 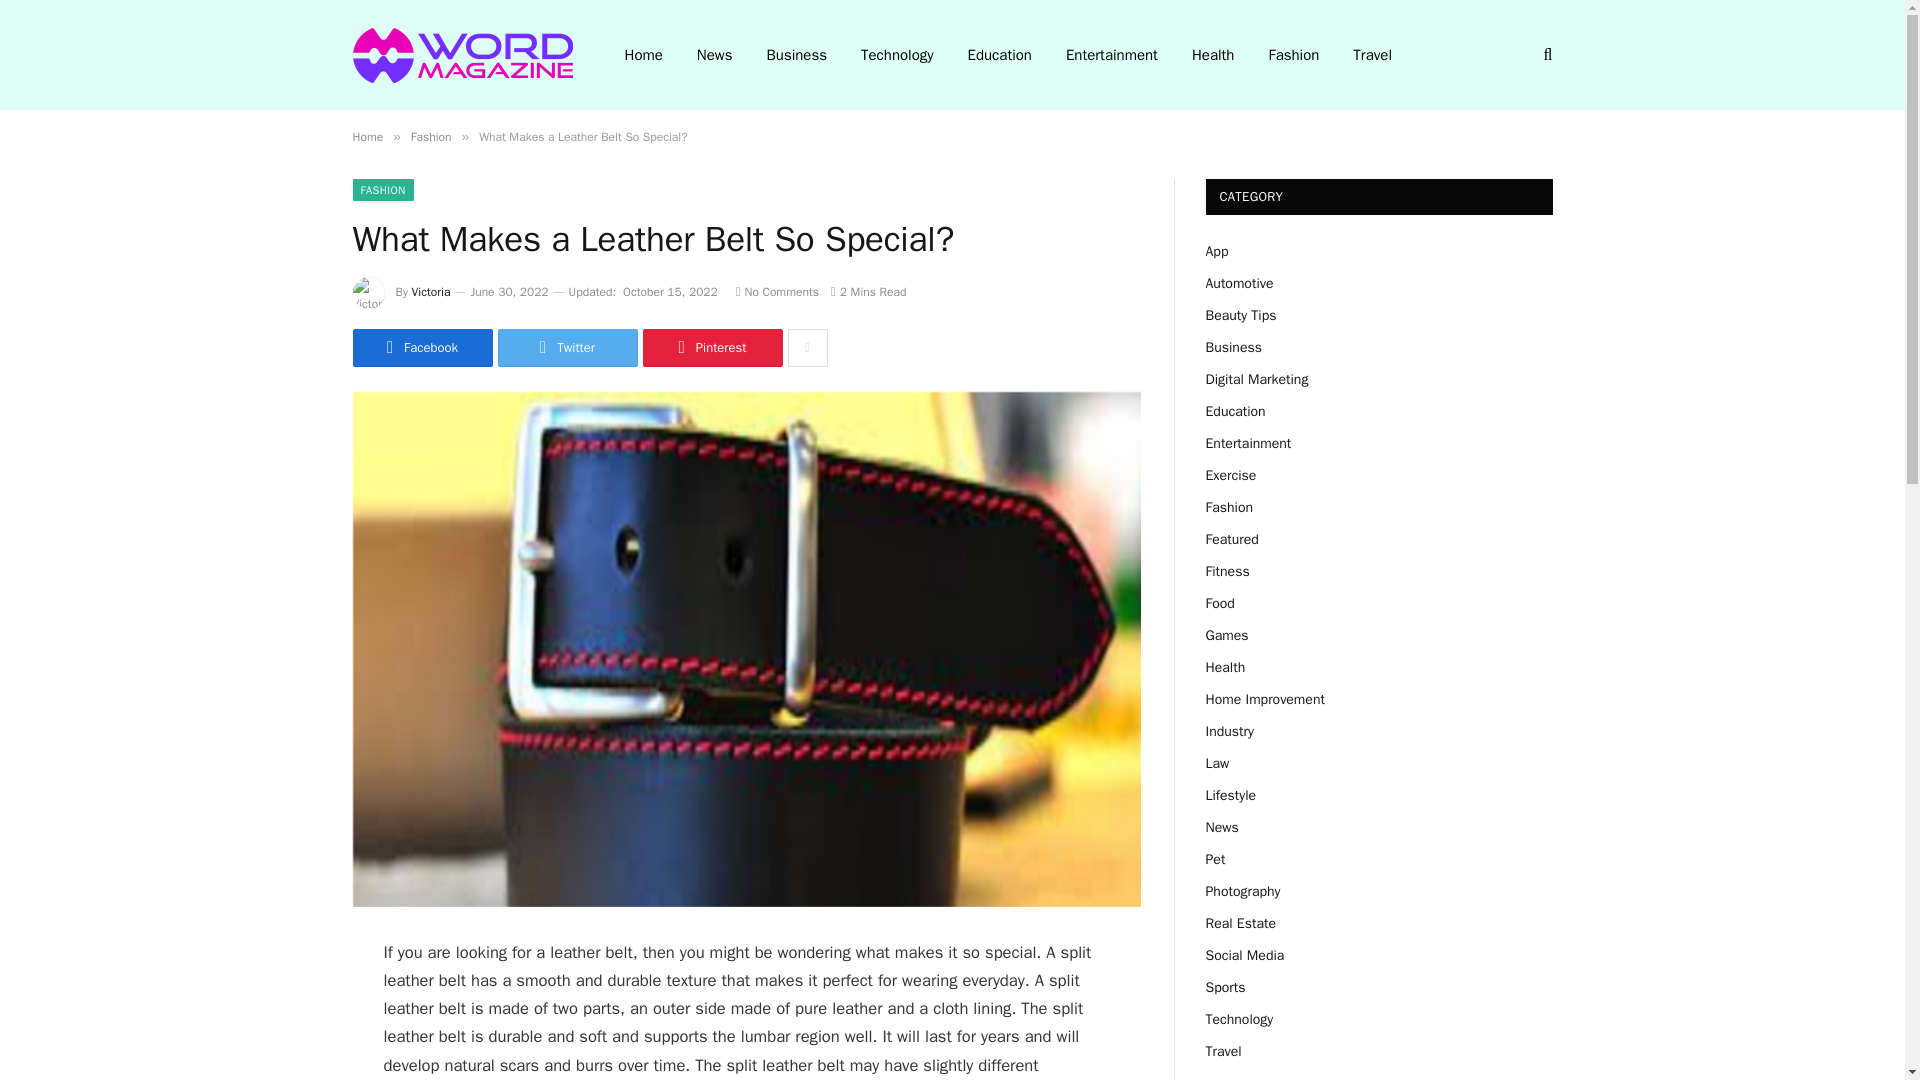 I want to click on No Comments, so click(x=777, y=292).